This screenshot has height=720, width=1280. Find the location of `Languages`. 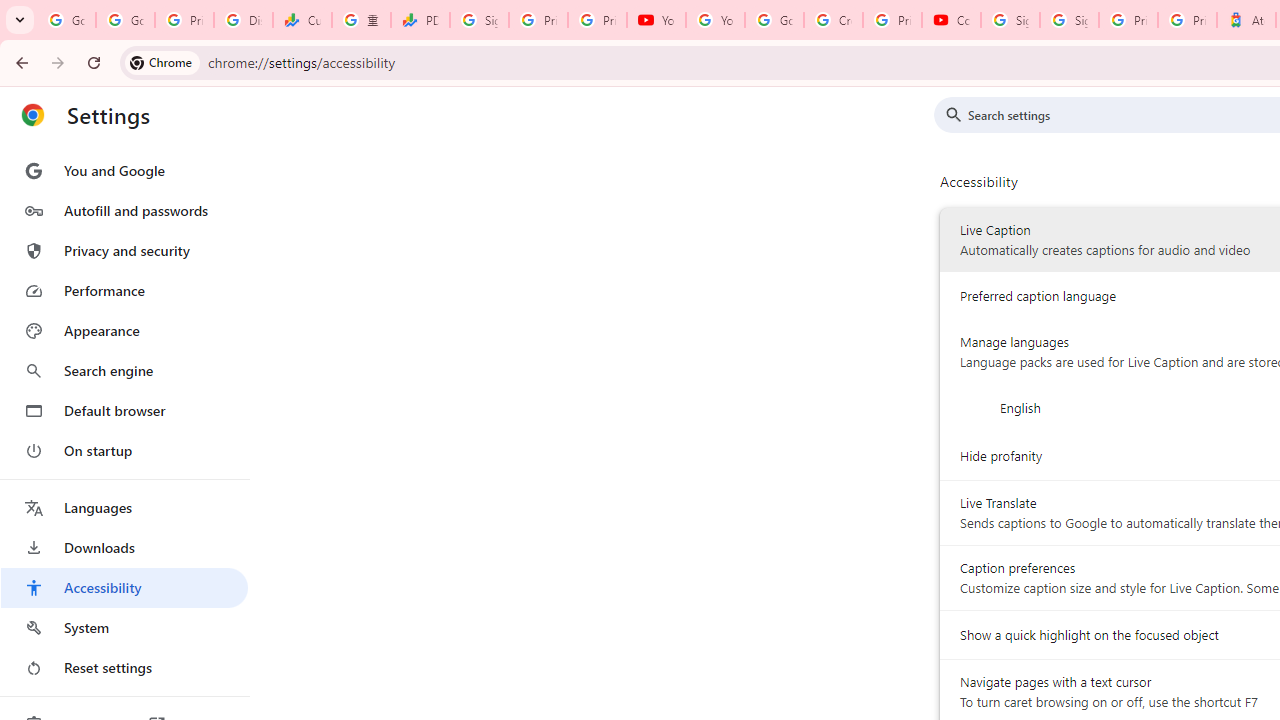

Languages is located at coordinates (124, 508).